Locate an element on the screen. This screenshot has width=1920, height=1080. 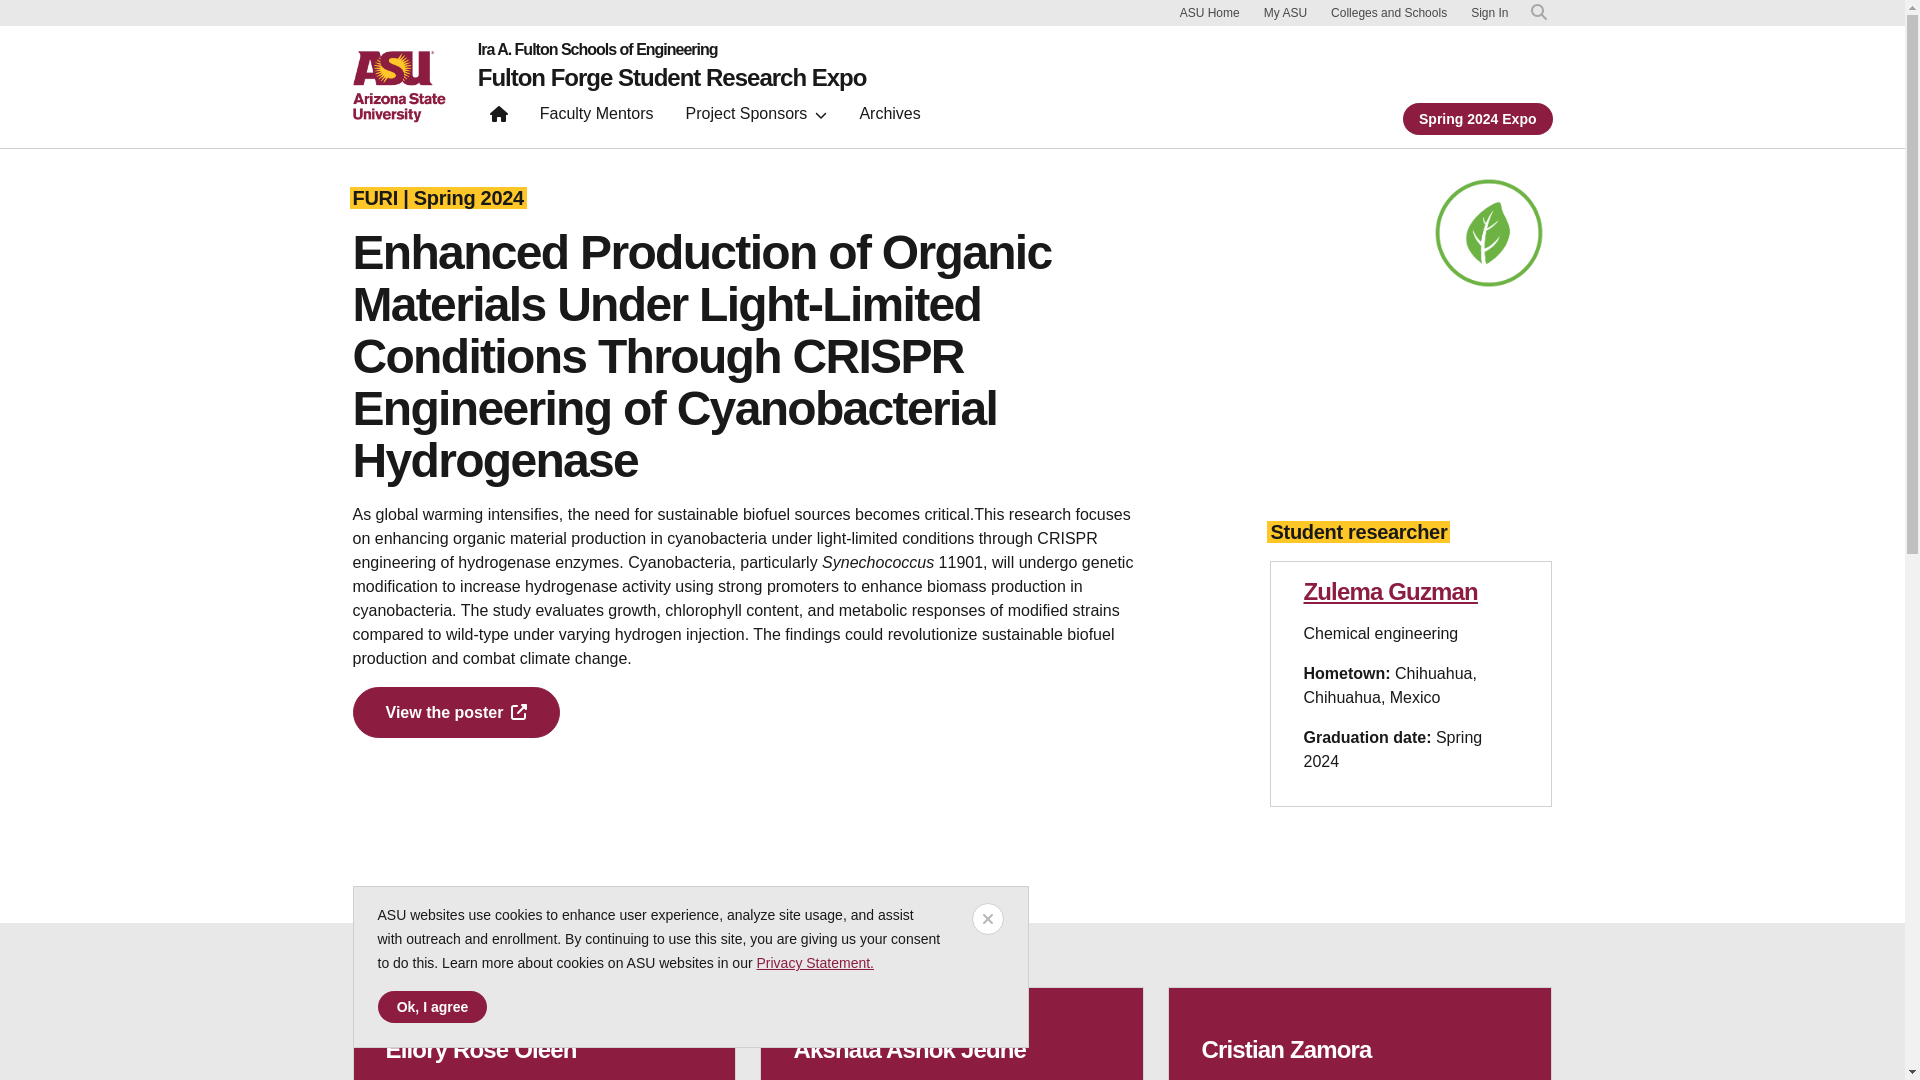
ASU home page is located at coordinates (398, 86).